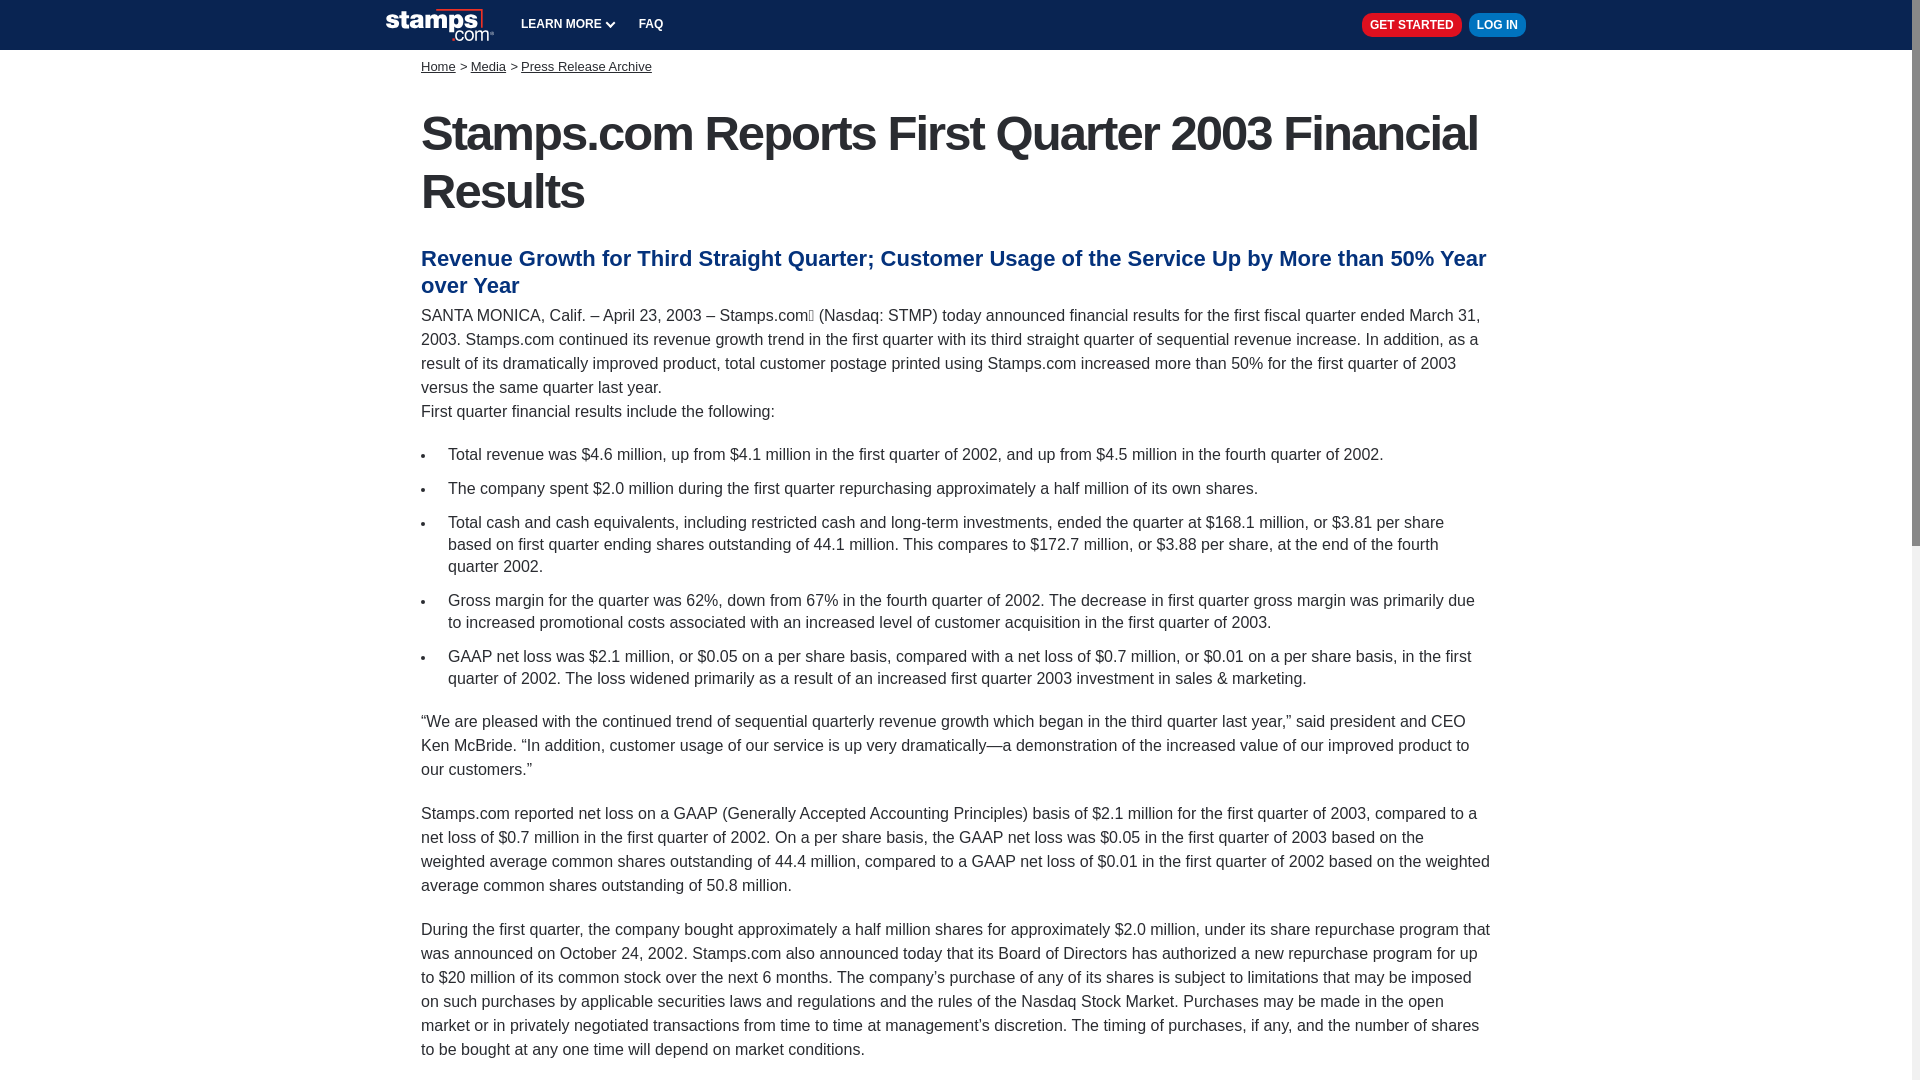 This screenshot has height=1080, width=1920. Describe the element at coordinates (568, 24) in the screenshot. I see `Learn More about Stamps products` at that location.